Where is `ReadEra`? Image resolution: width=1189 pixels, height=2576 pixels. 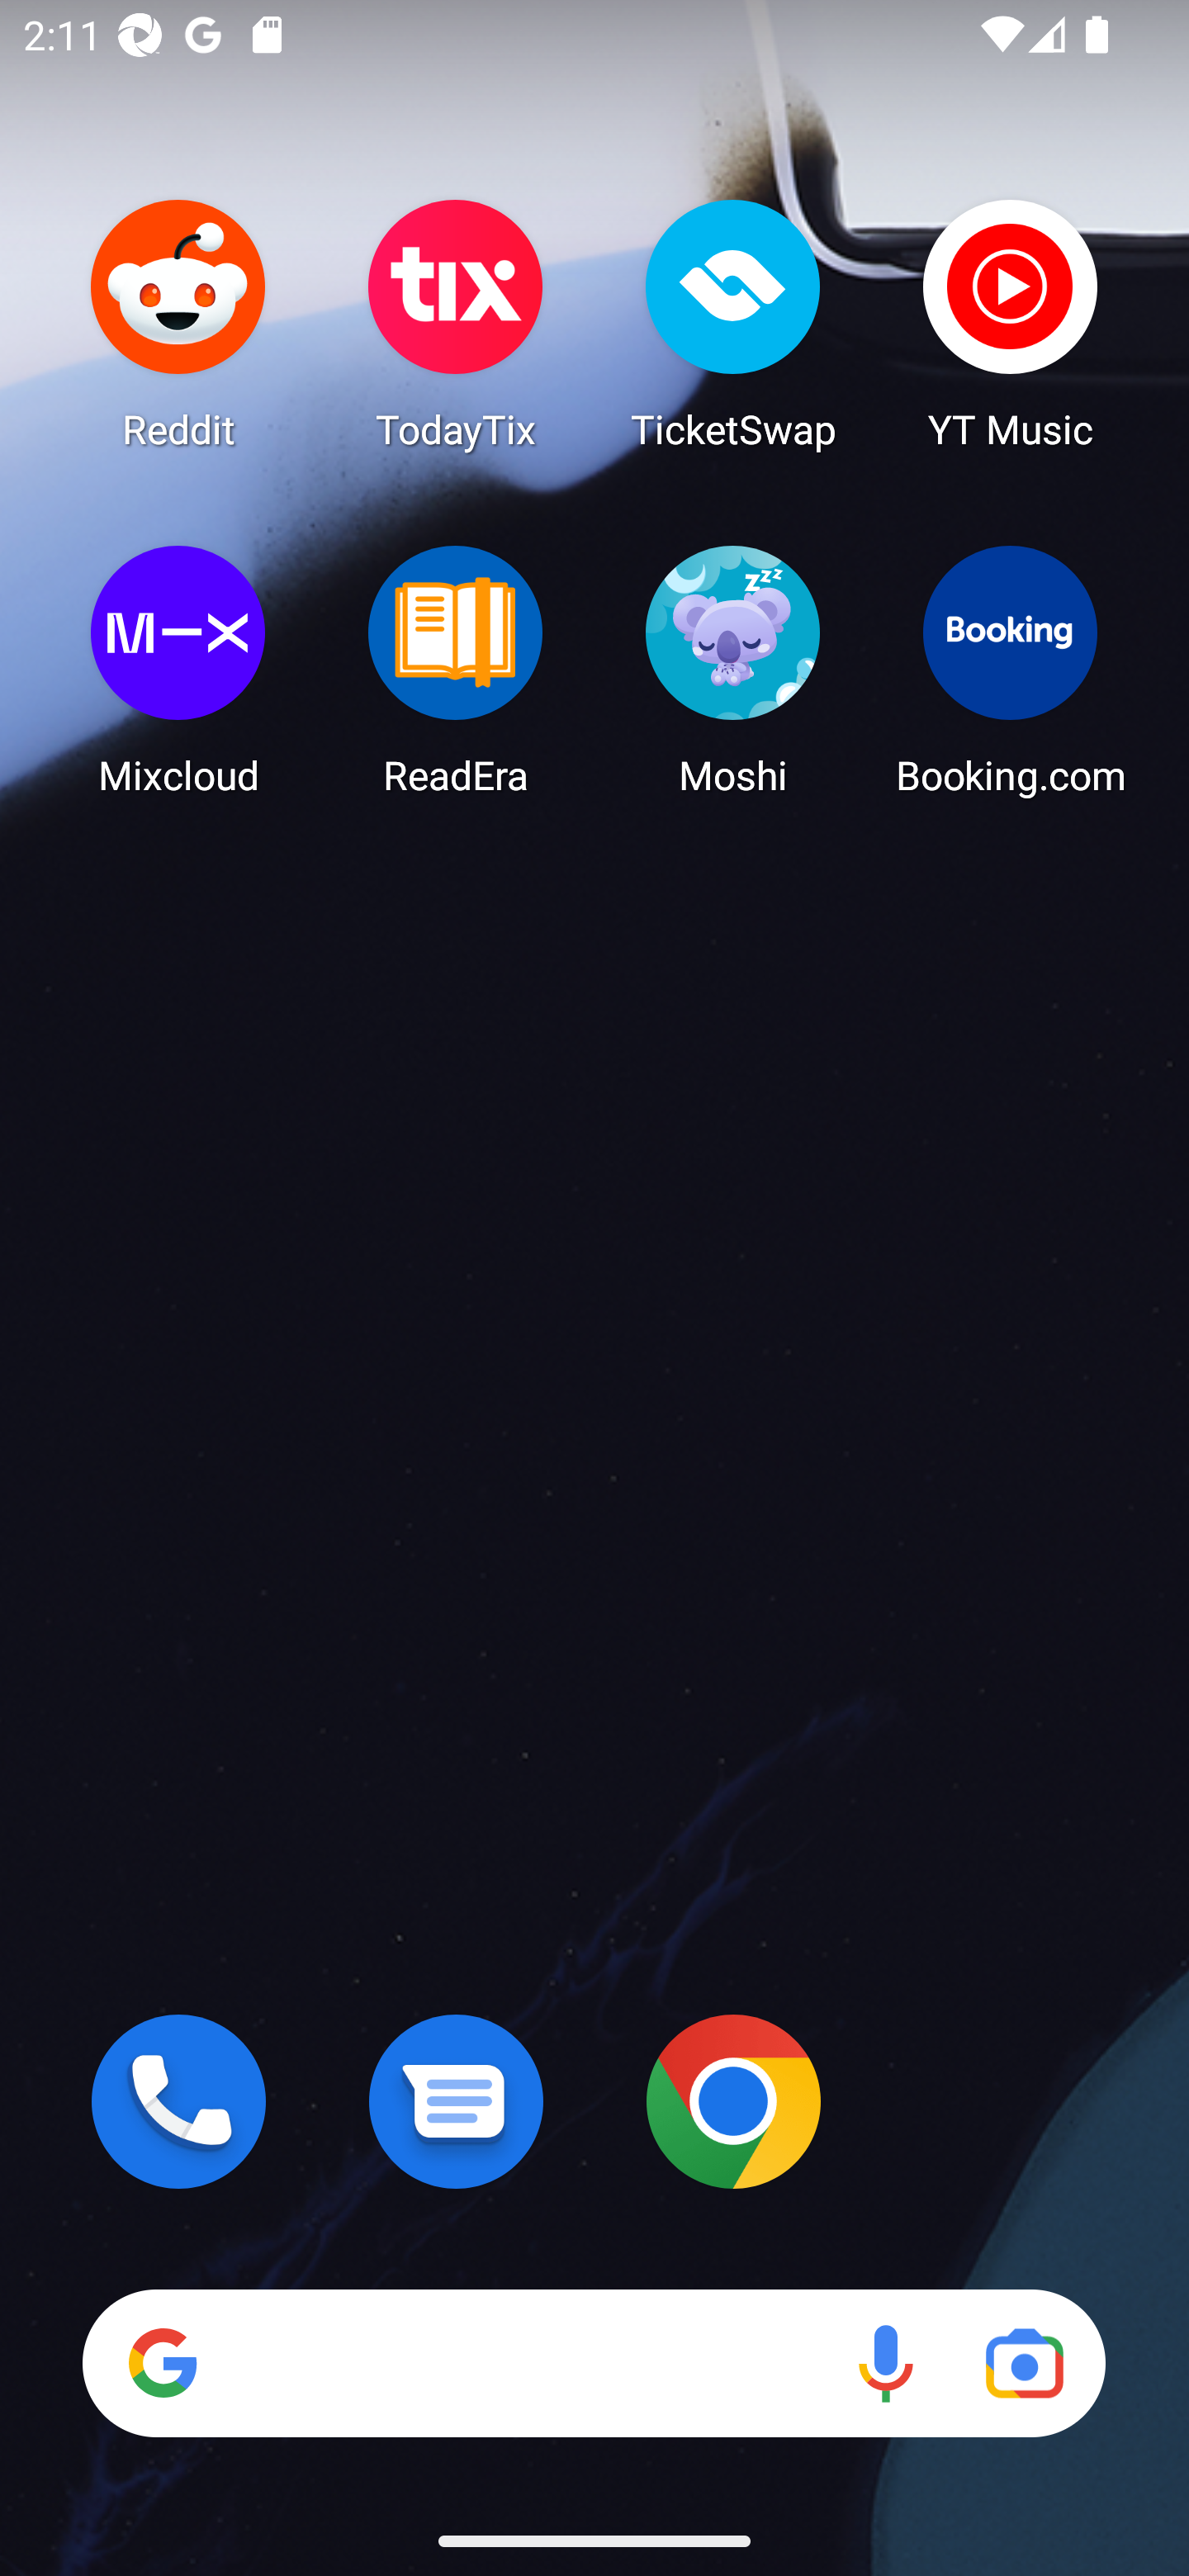 ReadEra is located at coordinates (456, 670).